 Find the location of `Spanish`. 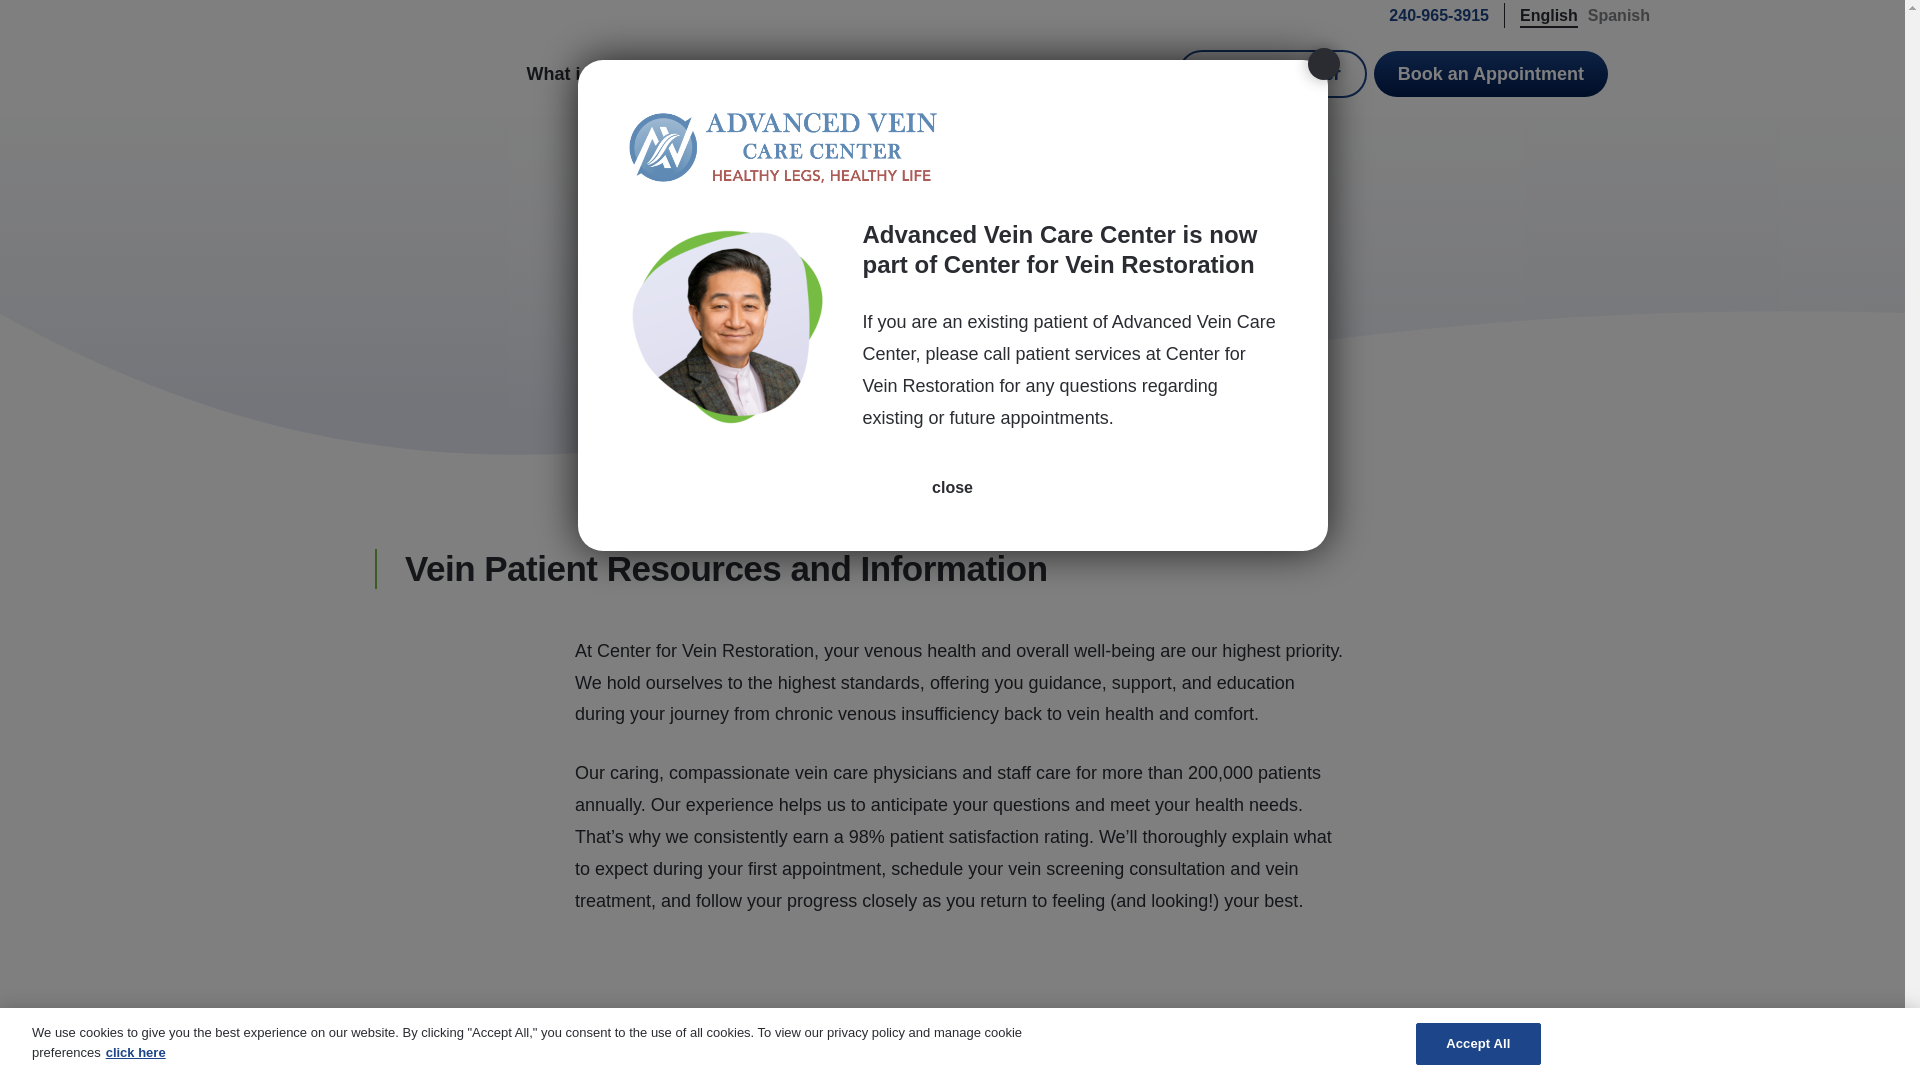

Spanish is located at coordinates (1618, 14).